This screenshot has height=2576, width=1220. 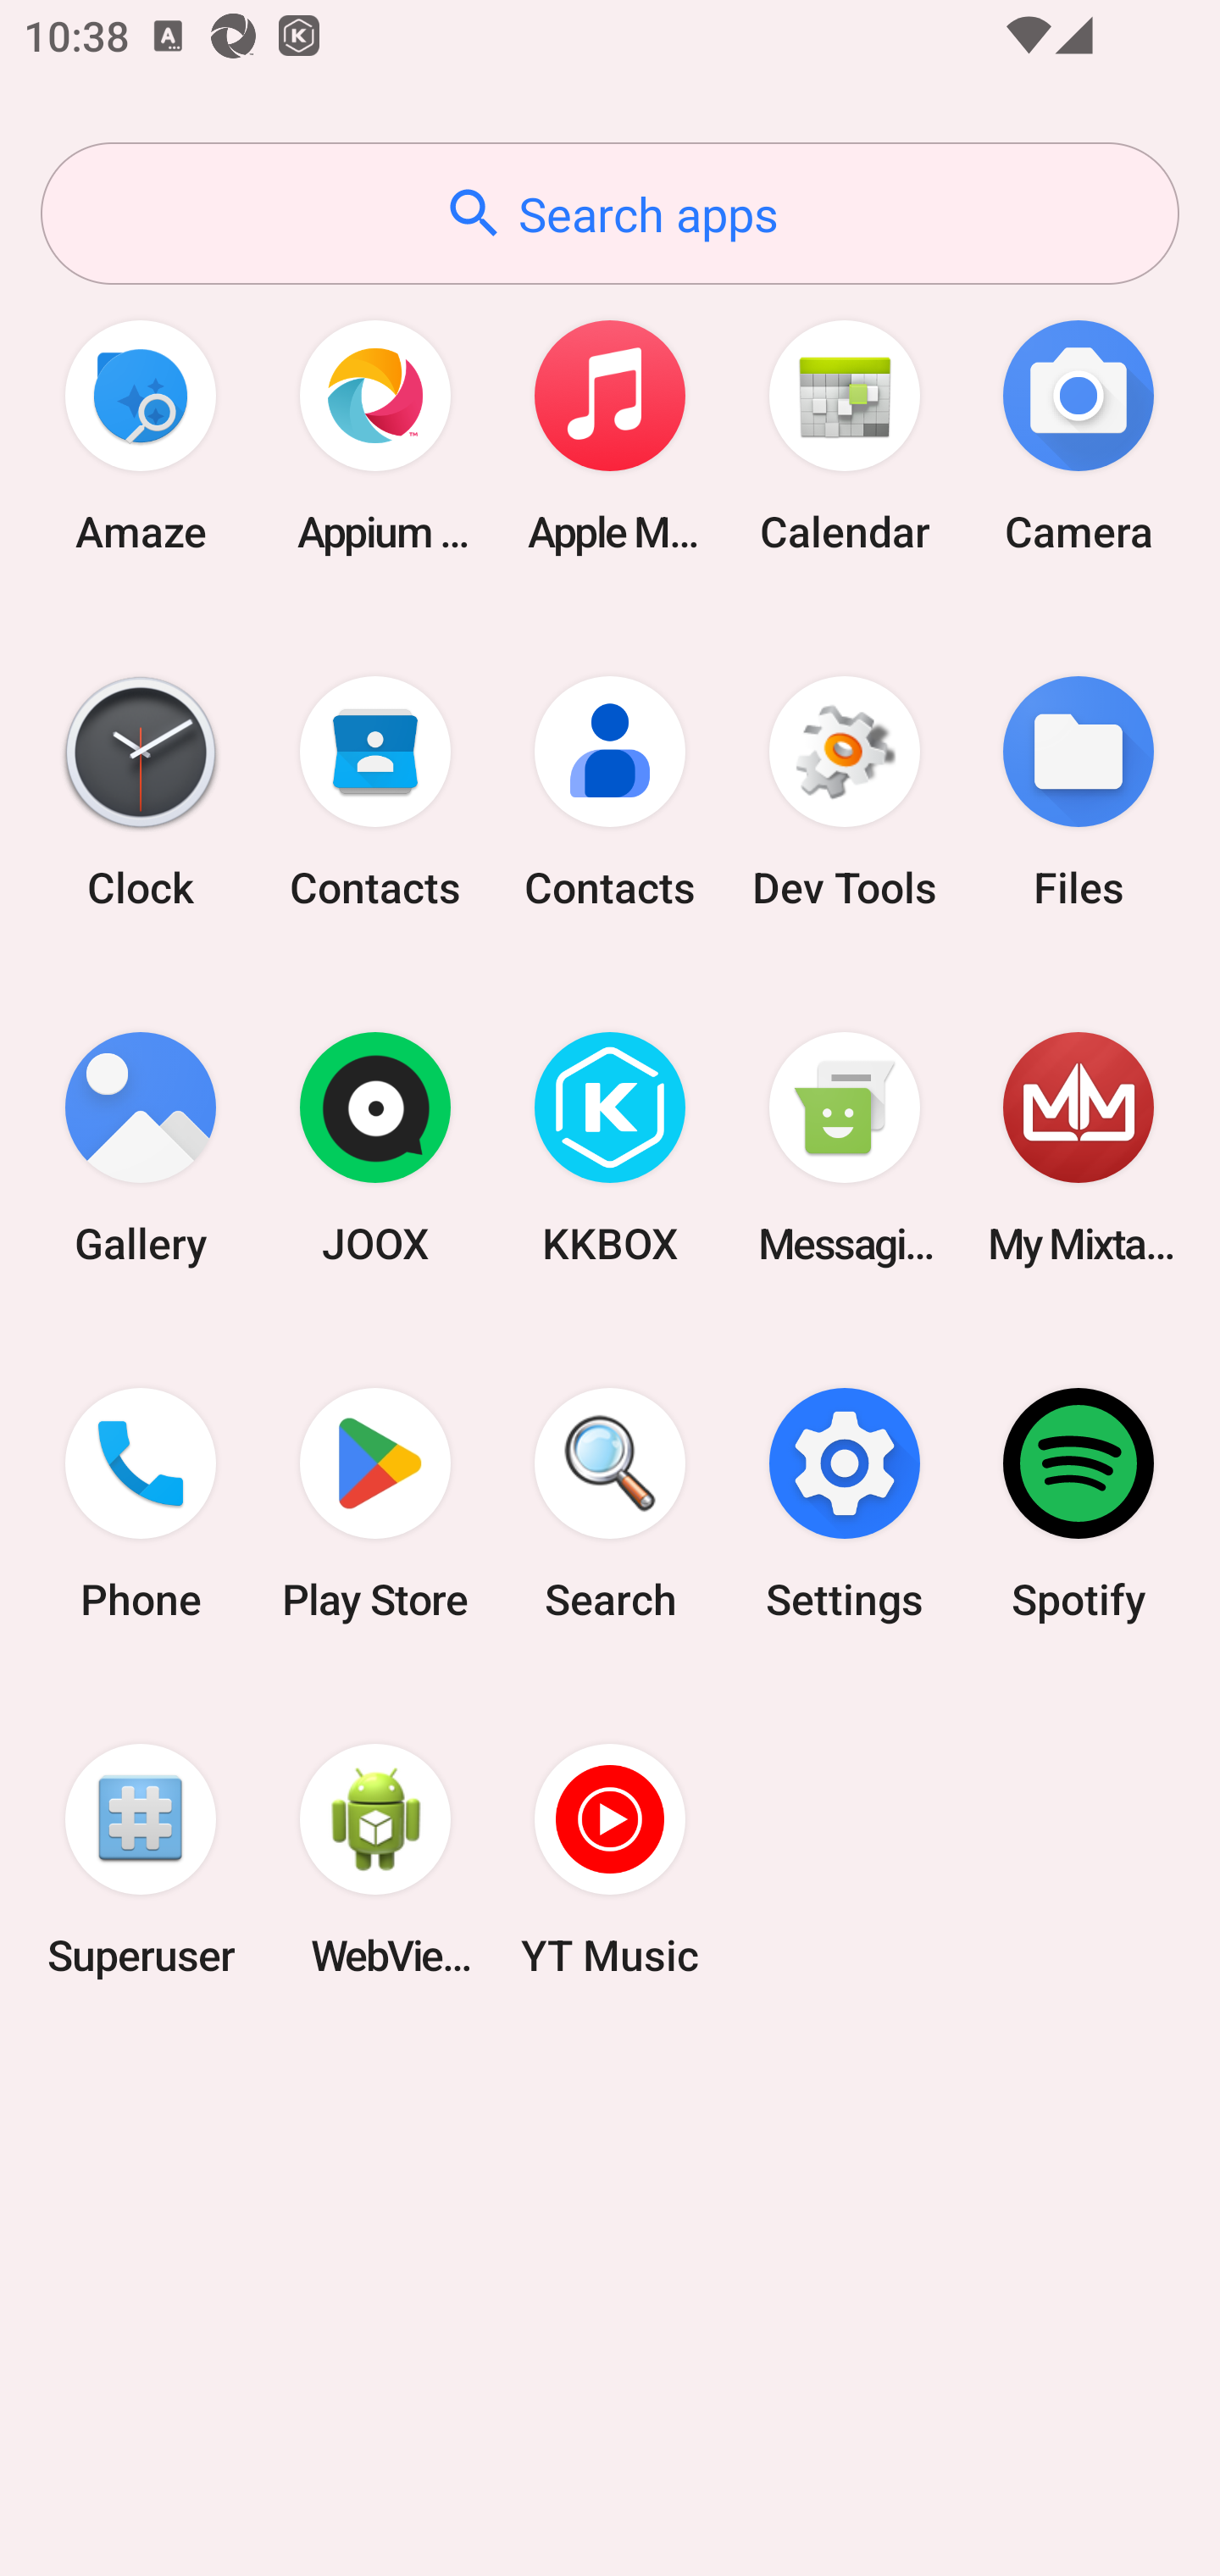 What do you see at coordinates (375, 1859) in the screenshot?
I see `WebView Browser Tester` at bounding box center [375, 1859].